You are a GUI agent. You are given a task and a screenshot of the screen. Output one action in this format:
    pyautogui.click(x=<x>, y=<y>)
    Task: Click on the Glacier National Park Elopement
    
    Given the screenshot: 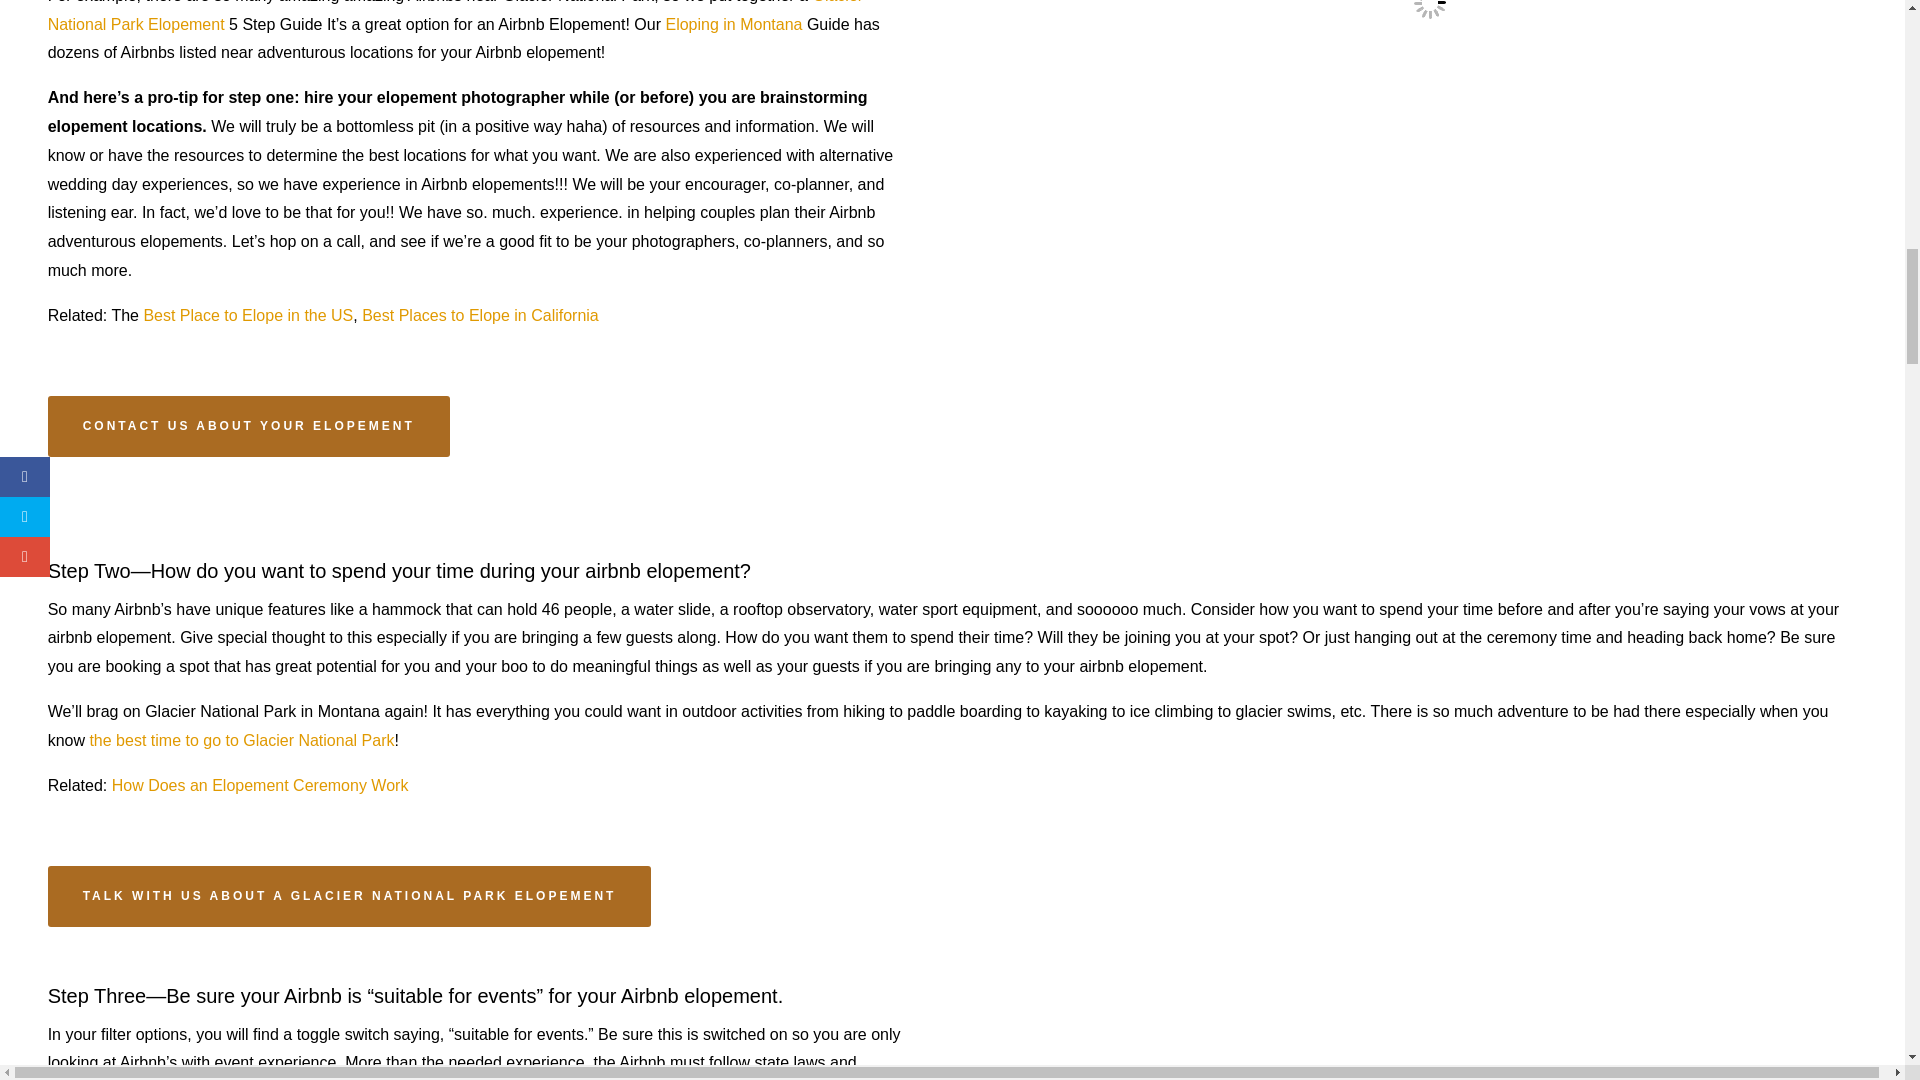 What is the action you would take?
    pyautogui.click(x=458, y=16)
    